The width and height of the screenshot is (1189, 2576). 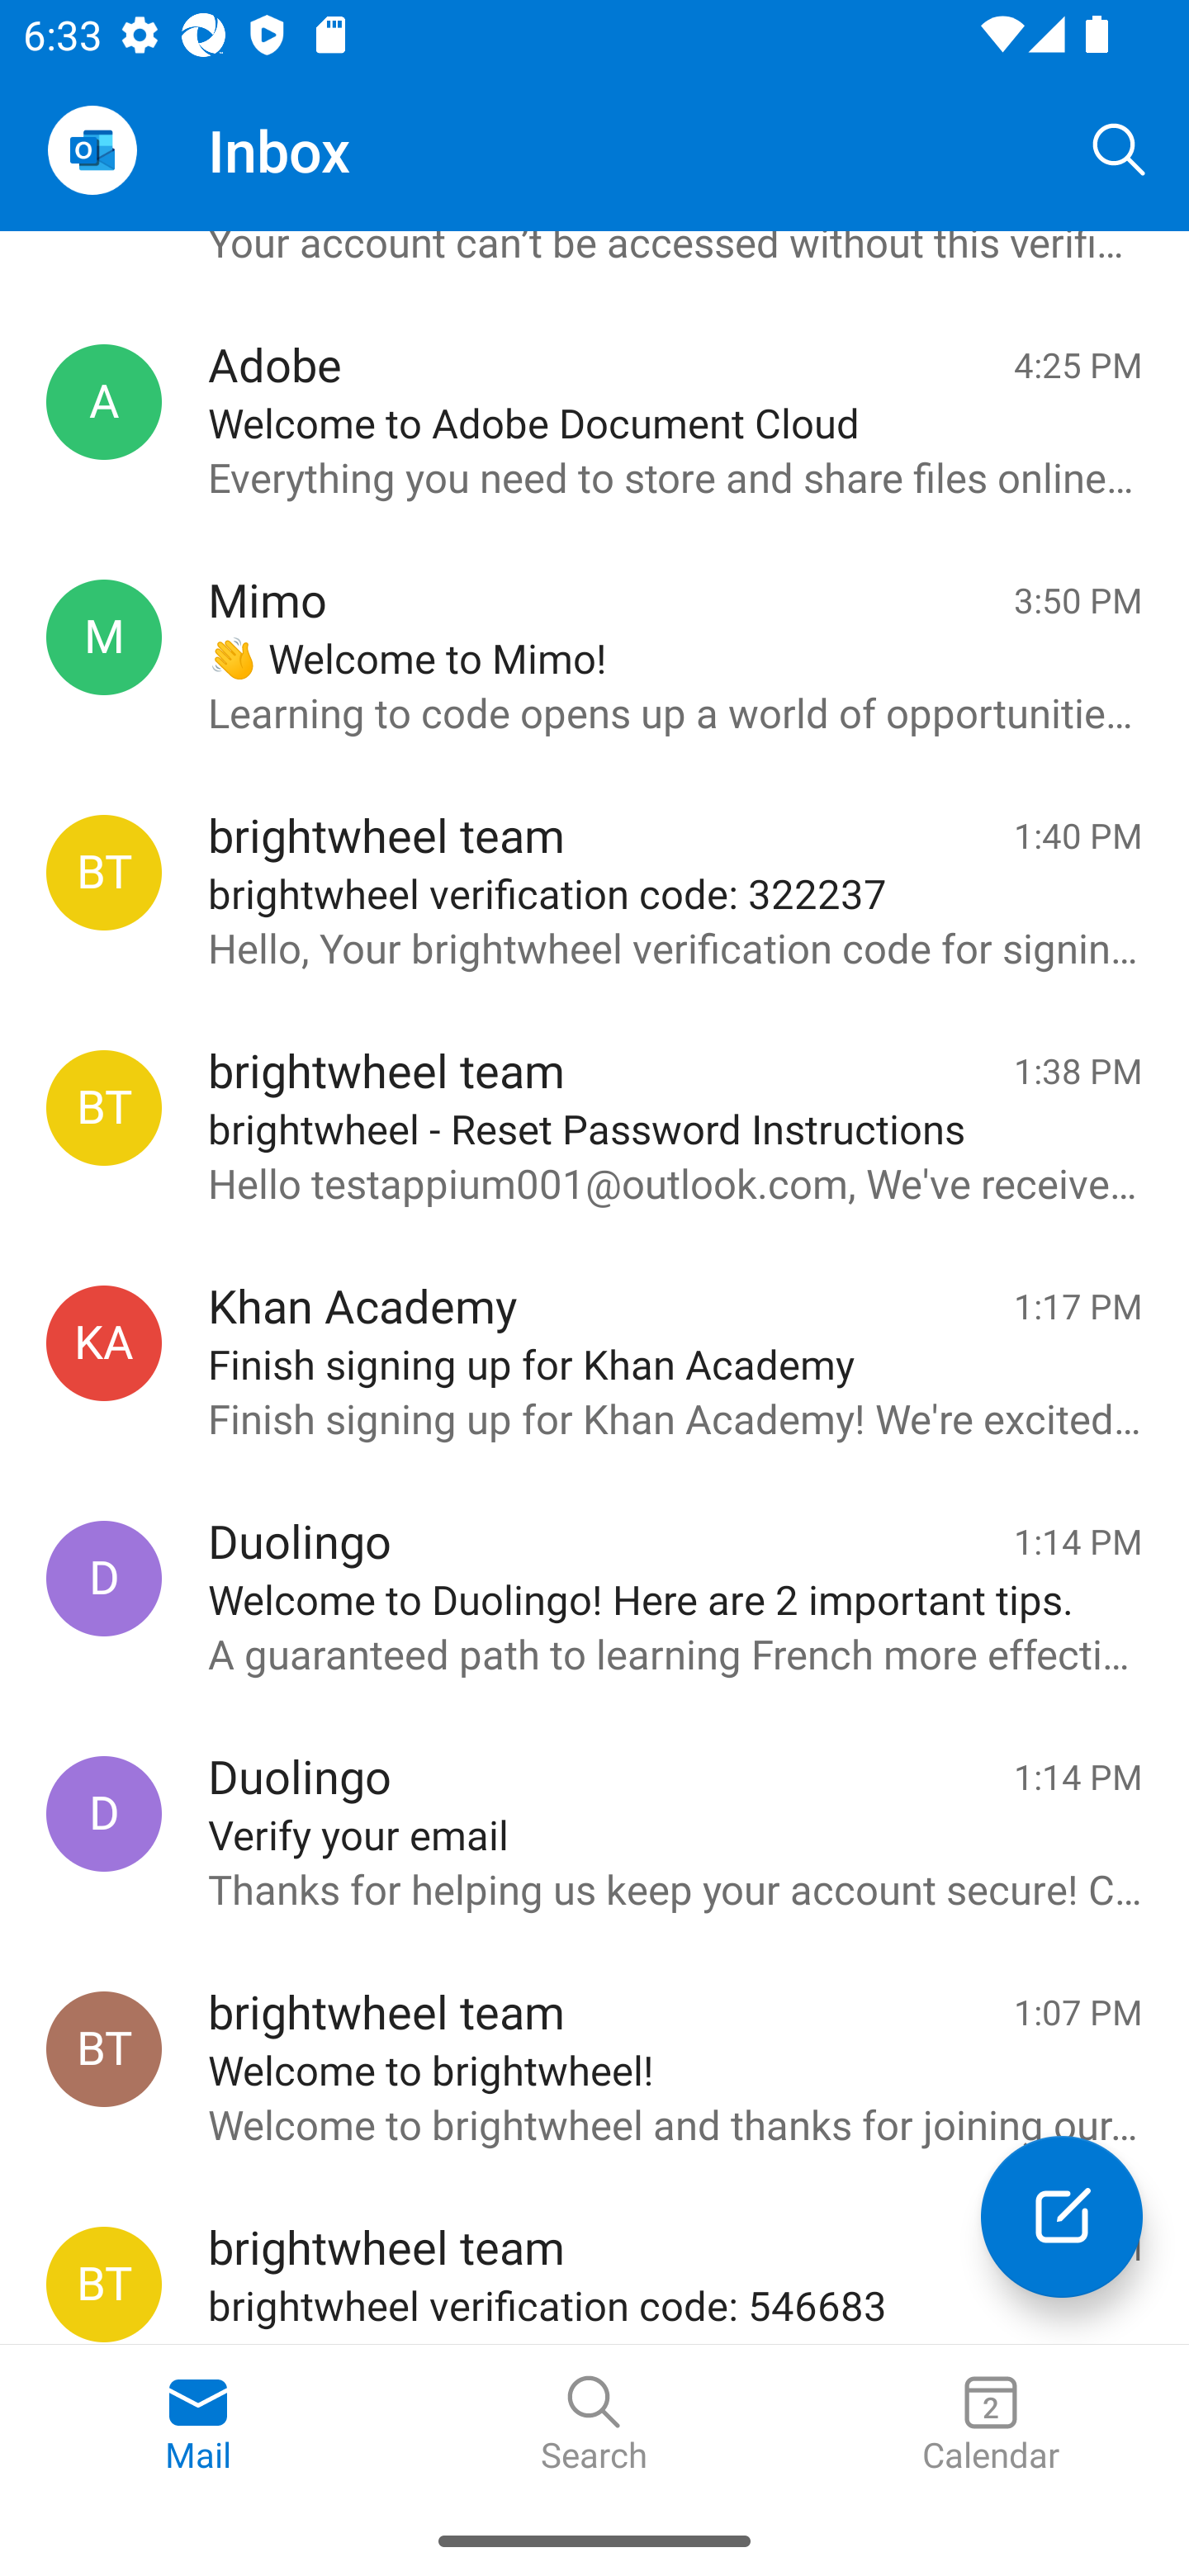 I want to click on brightwheel team, welcome@mybrightwheel.com, so click(x=104, y=2049).